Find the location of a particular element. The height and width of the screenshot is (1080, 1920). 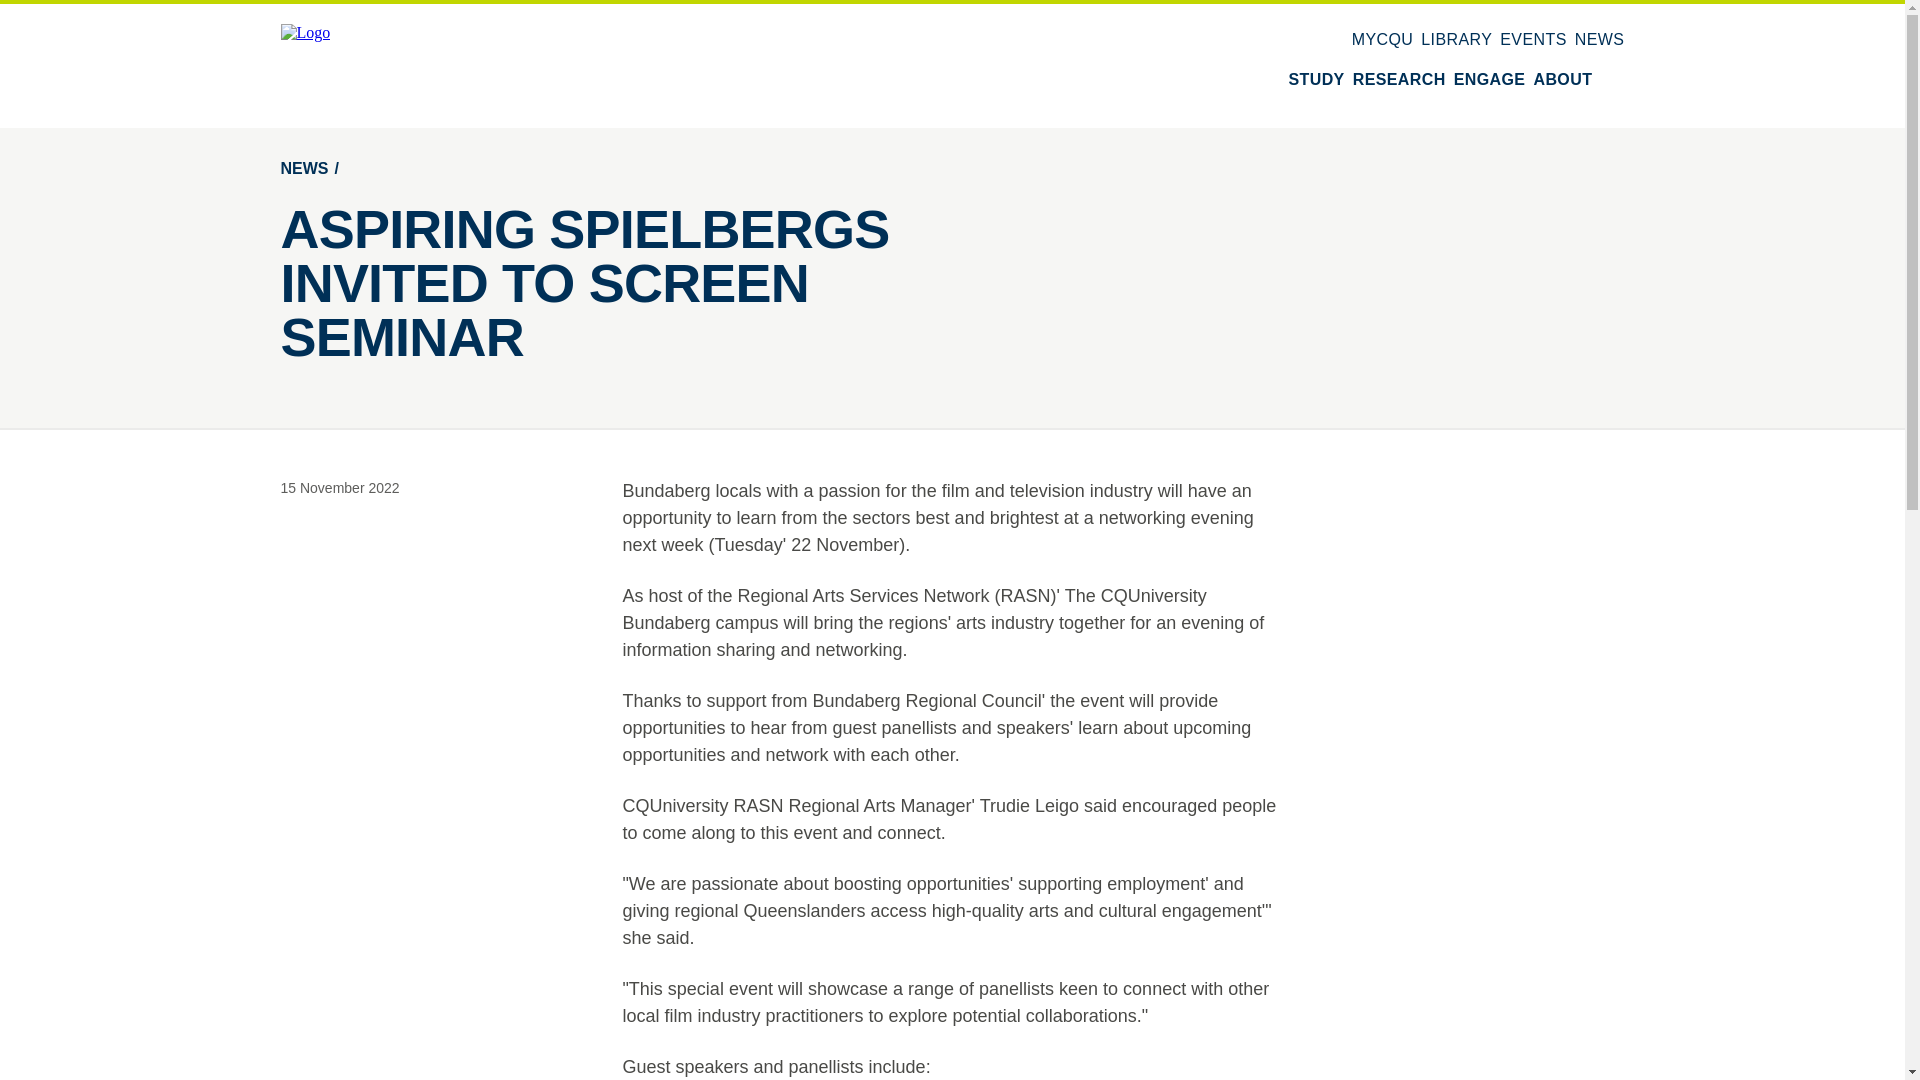

EVENTS is located at coordinates (1532, 39).